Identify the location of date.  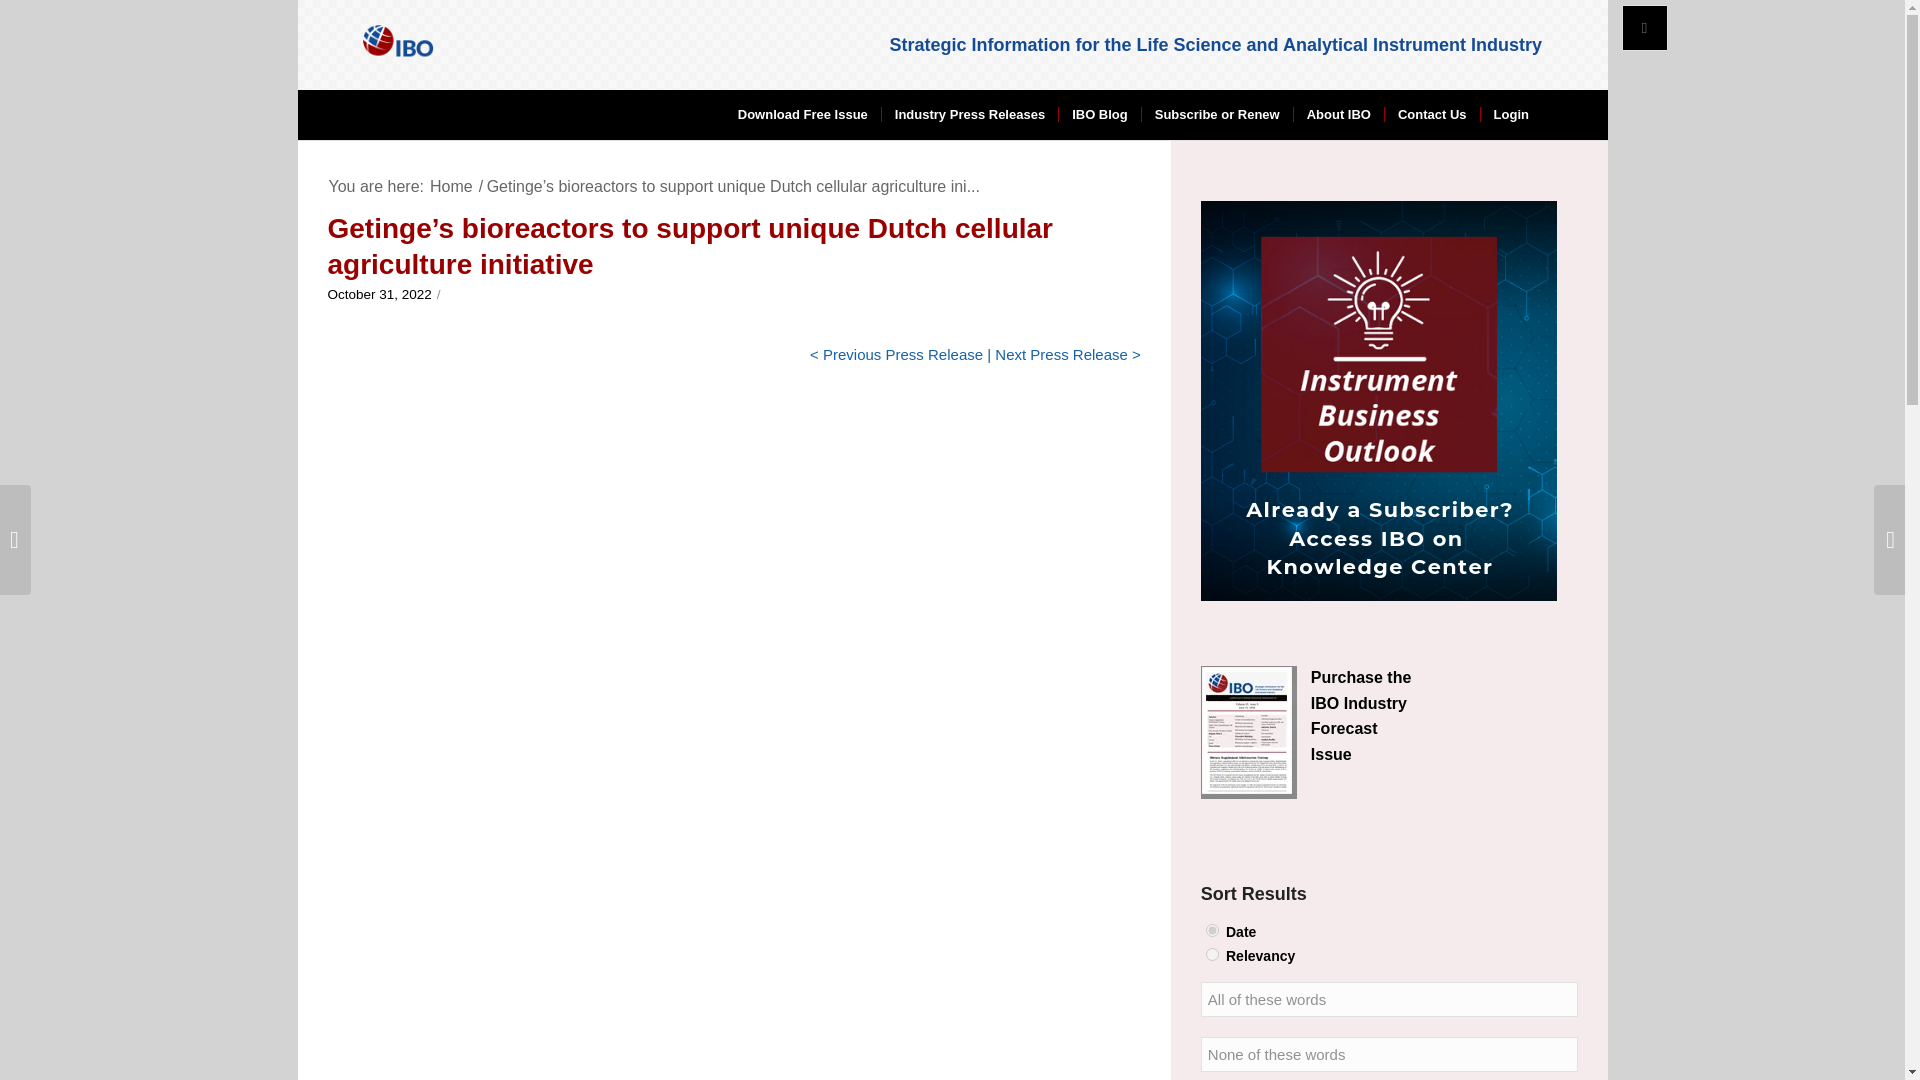
(1212, 930).